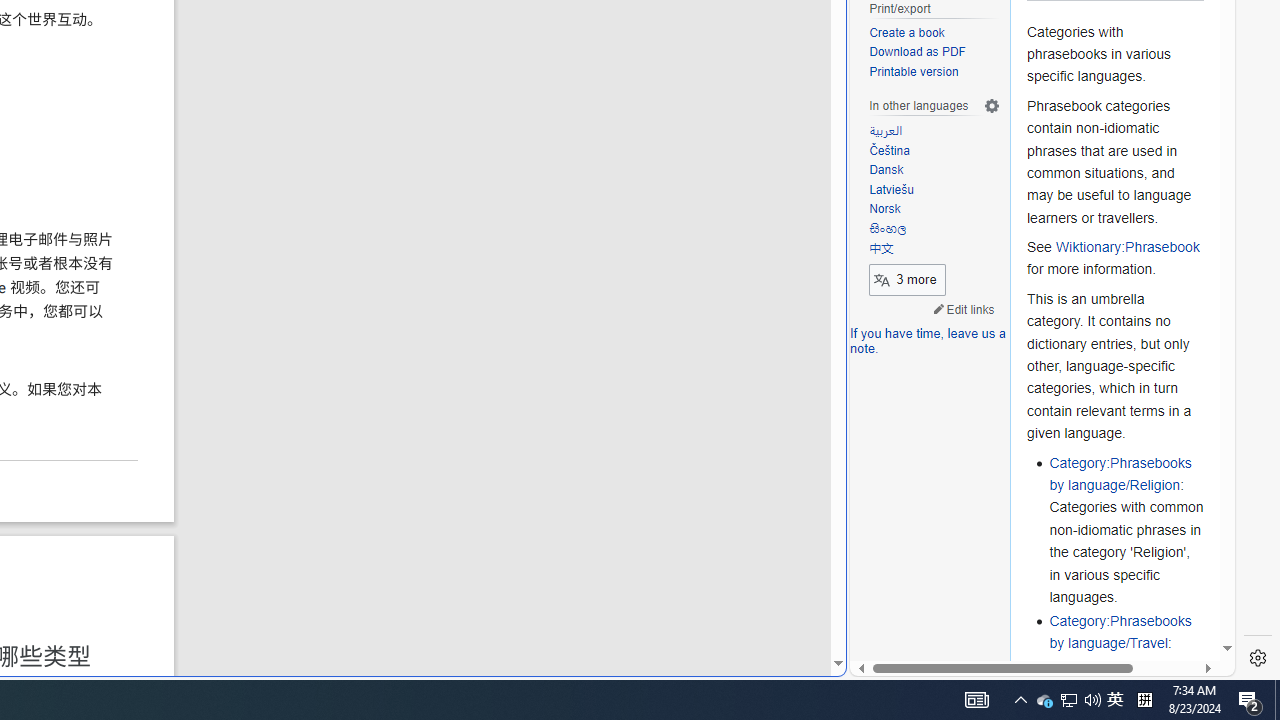 The width and height of the screenshot is (1280, 720). I want to click on Download as PDF, so click(918, 52).